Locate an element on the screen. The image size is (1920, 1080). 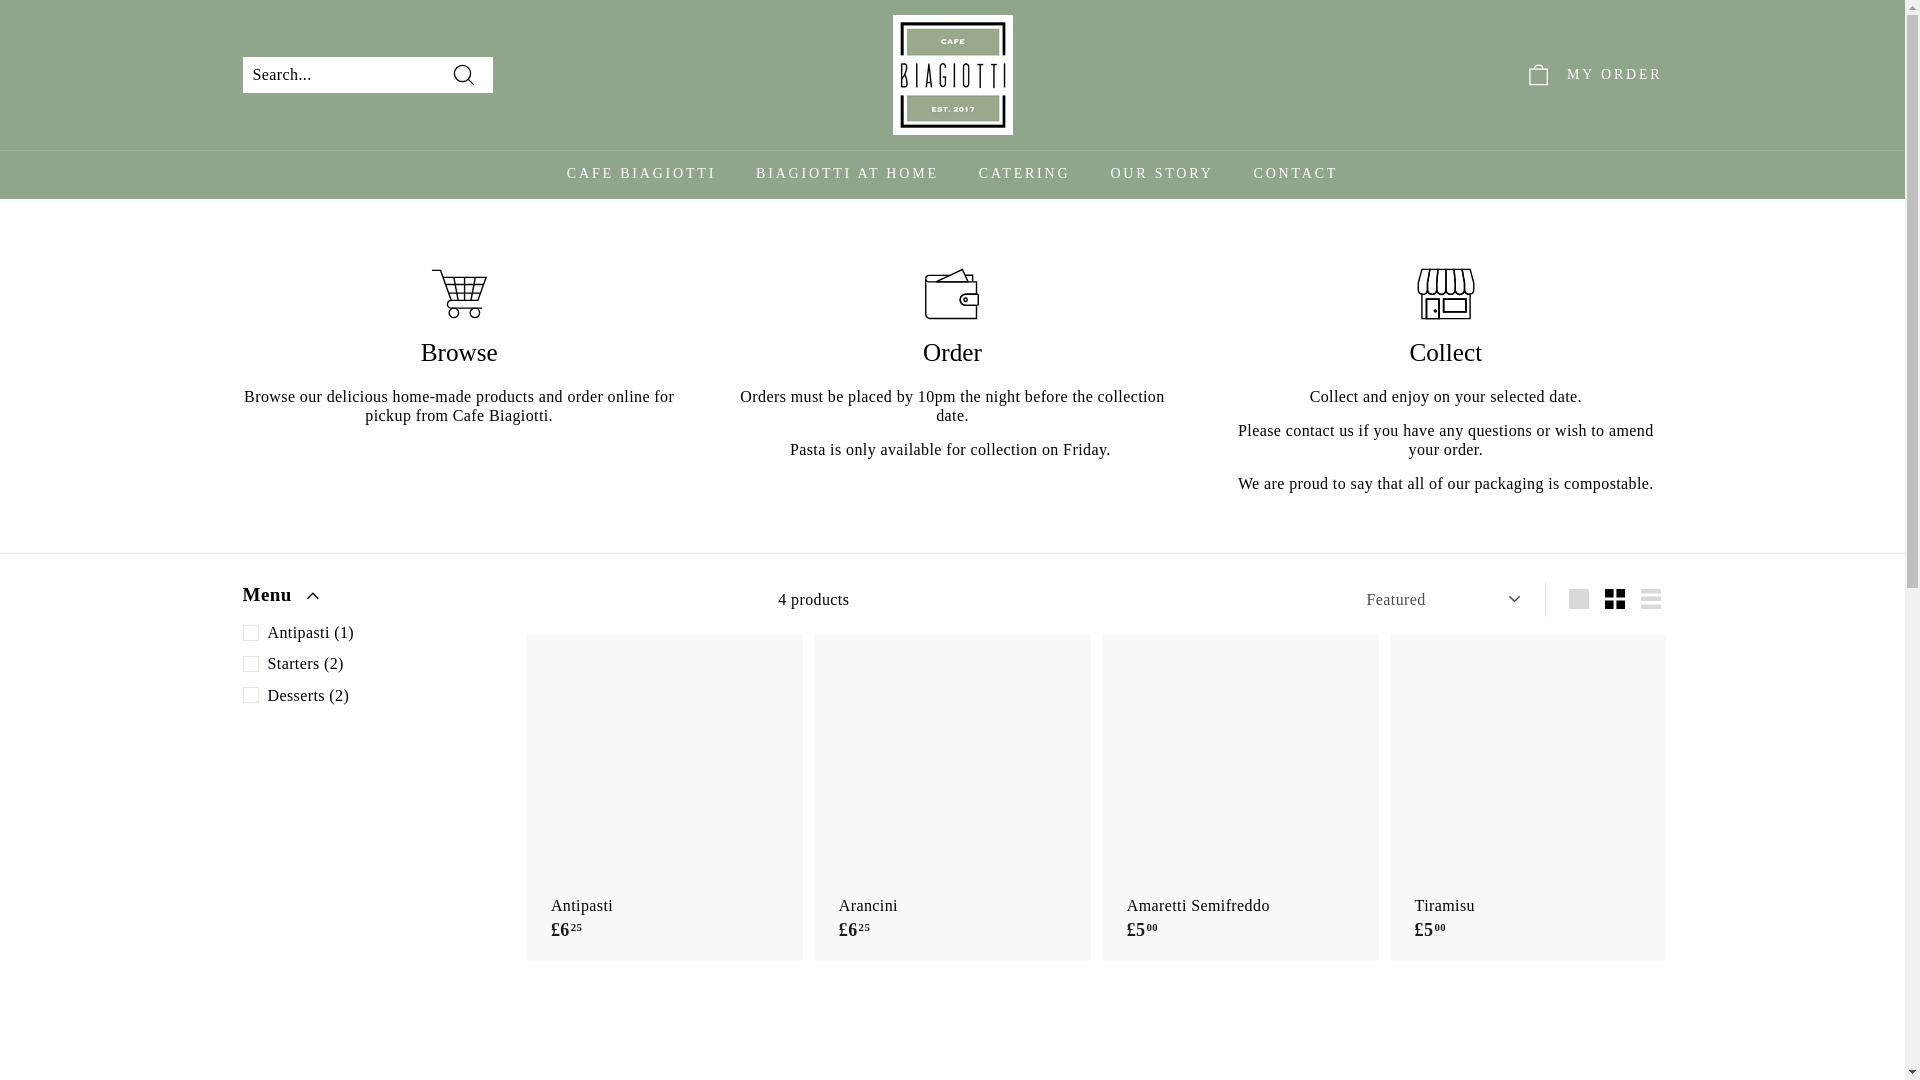
CAFE BIAGIOTTI is located at coordinates (641, 174).